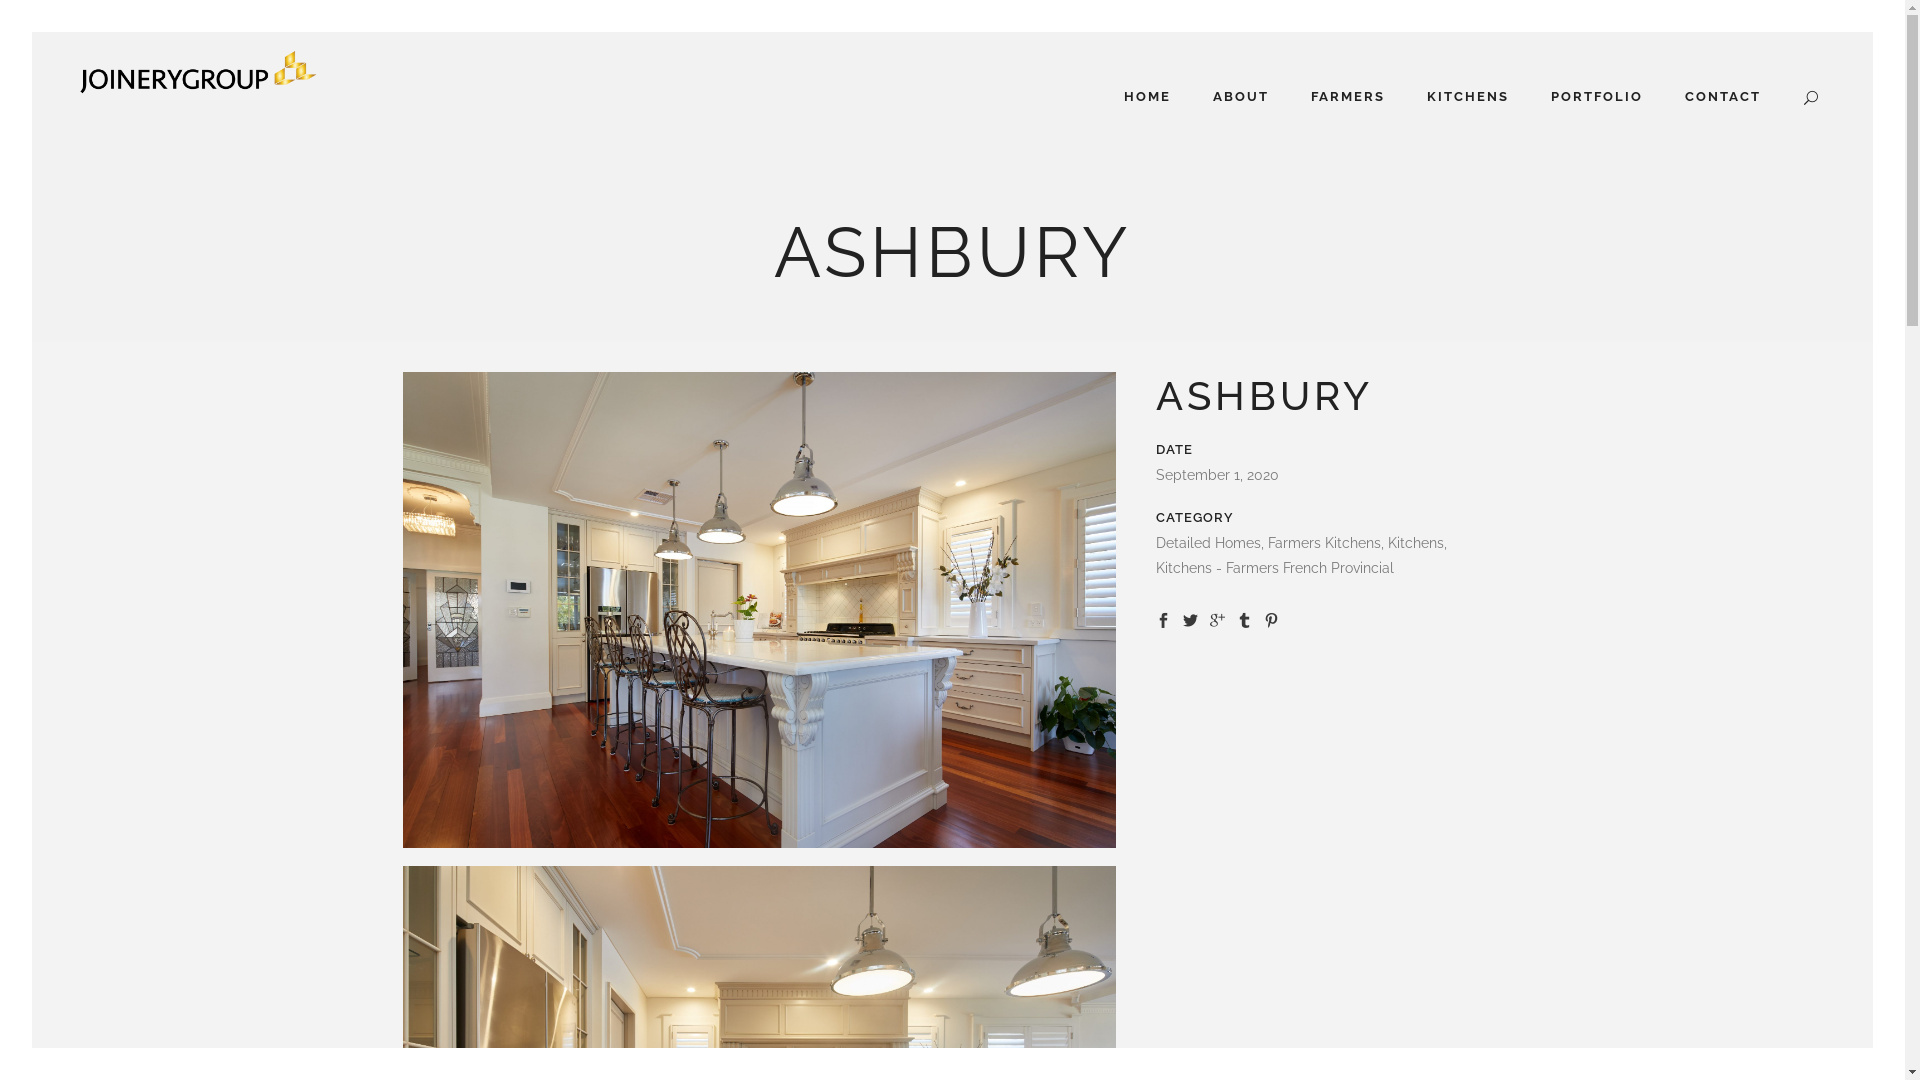 The image size is (1920, 1080). Describe the element at coordinates (1348, 97) in the screenshot. I see `FARMERS` at that location.